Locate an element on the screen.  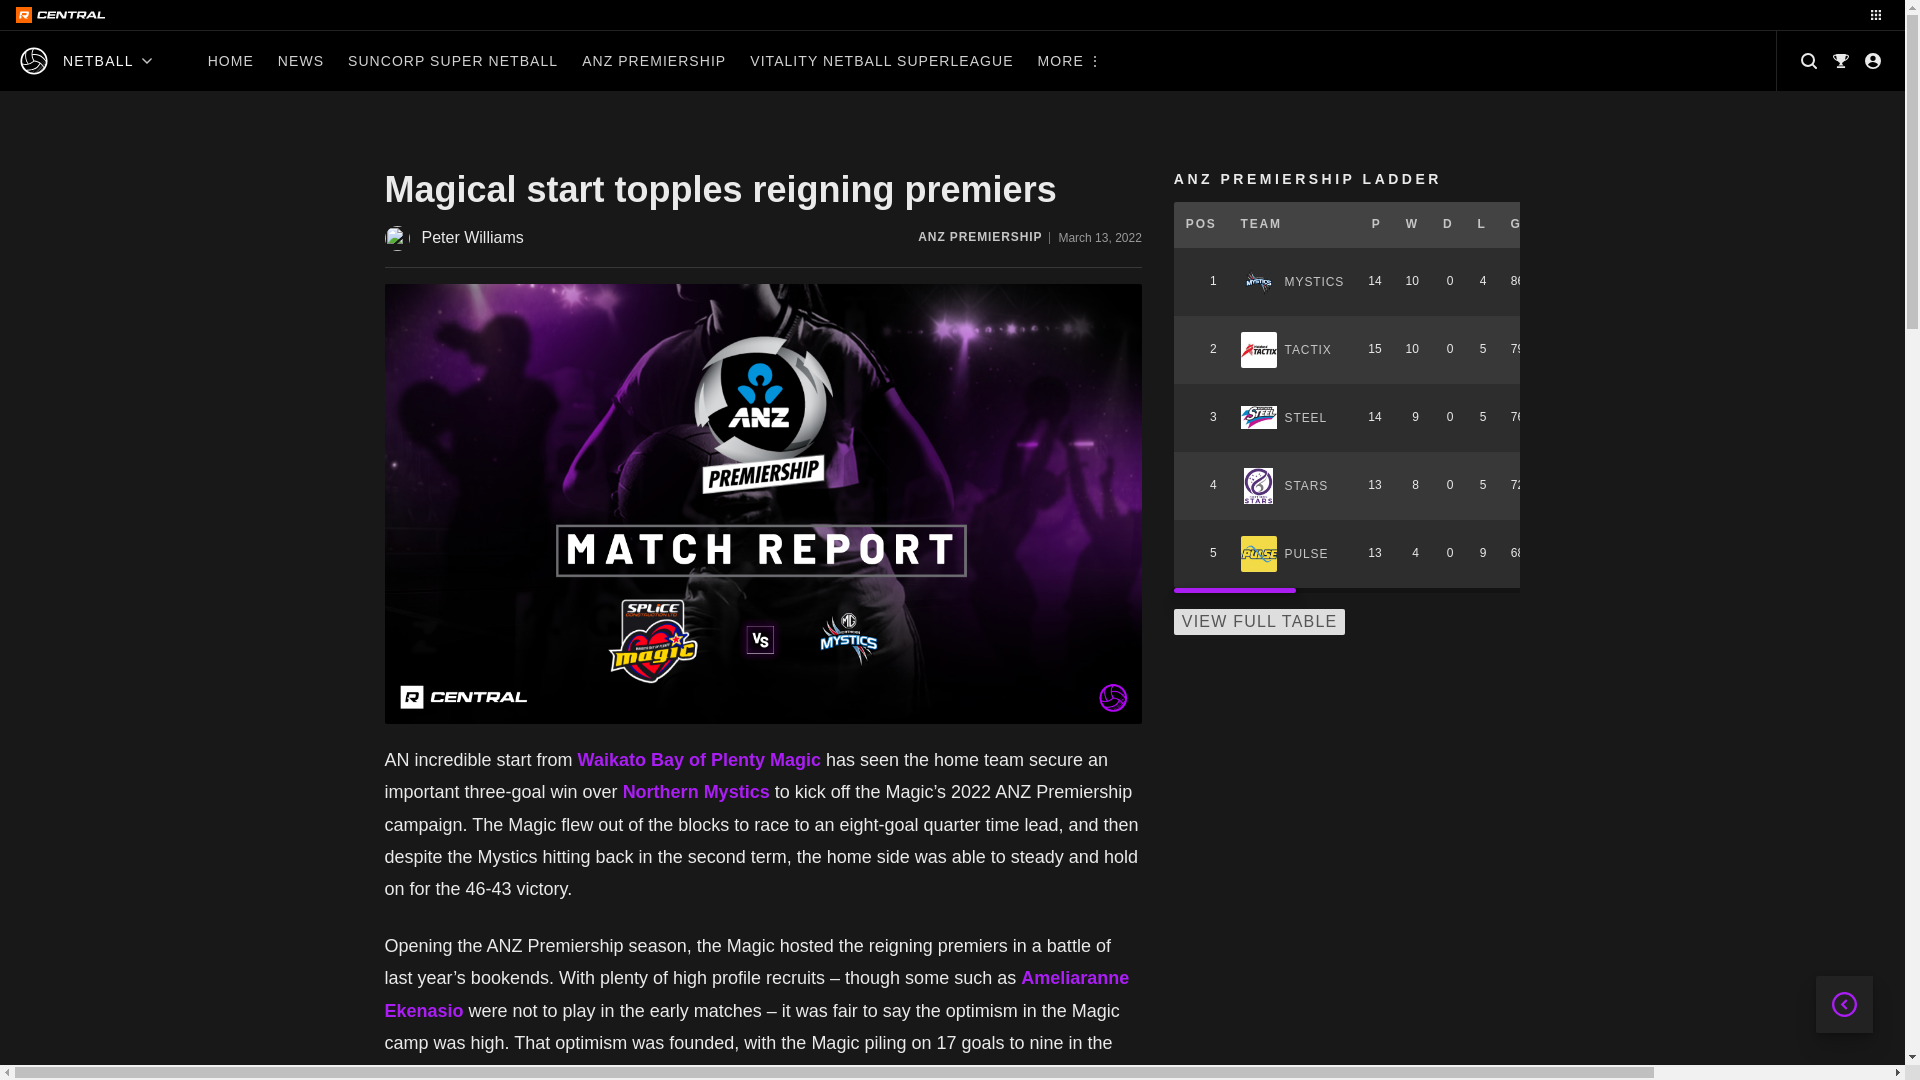
ANZ PREMIERSHIP is located at coordinates (654, 60).